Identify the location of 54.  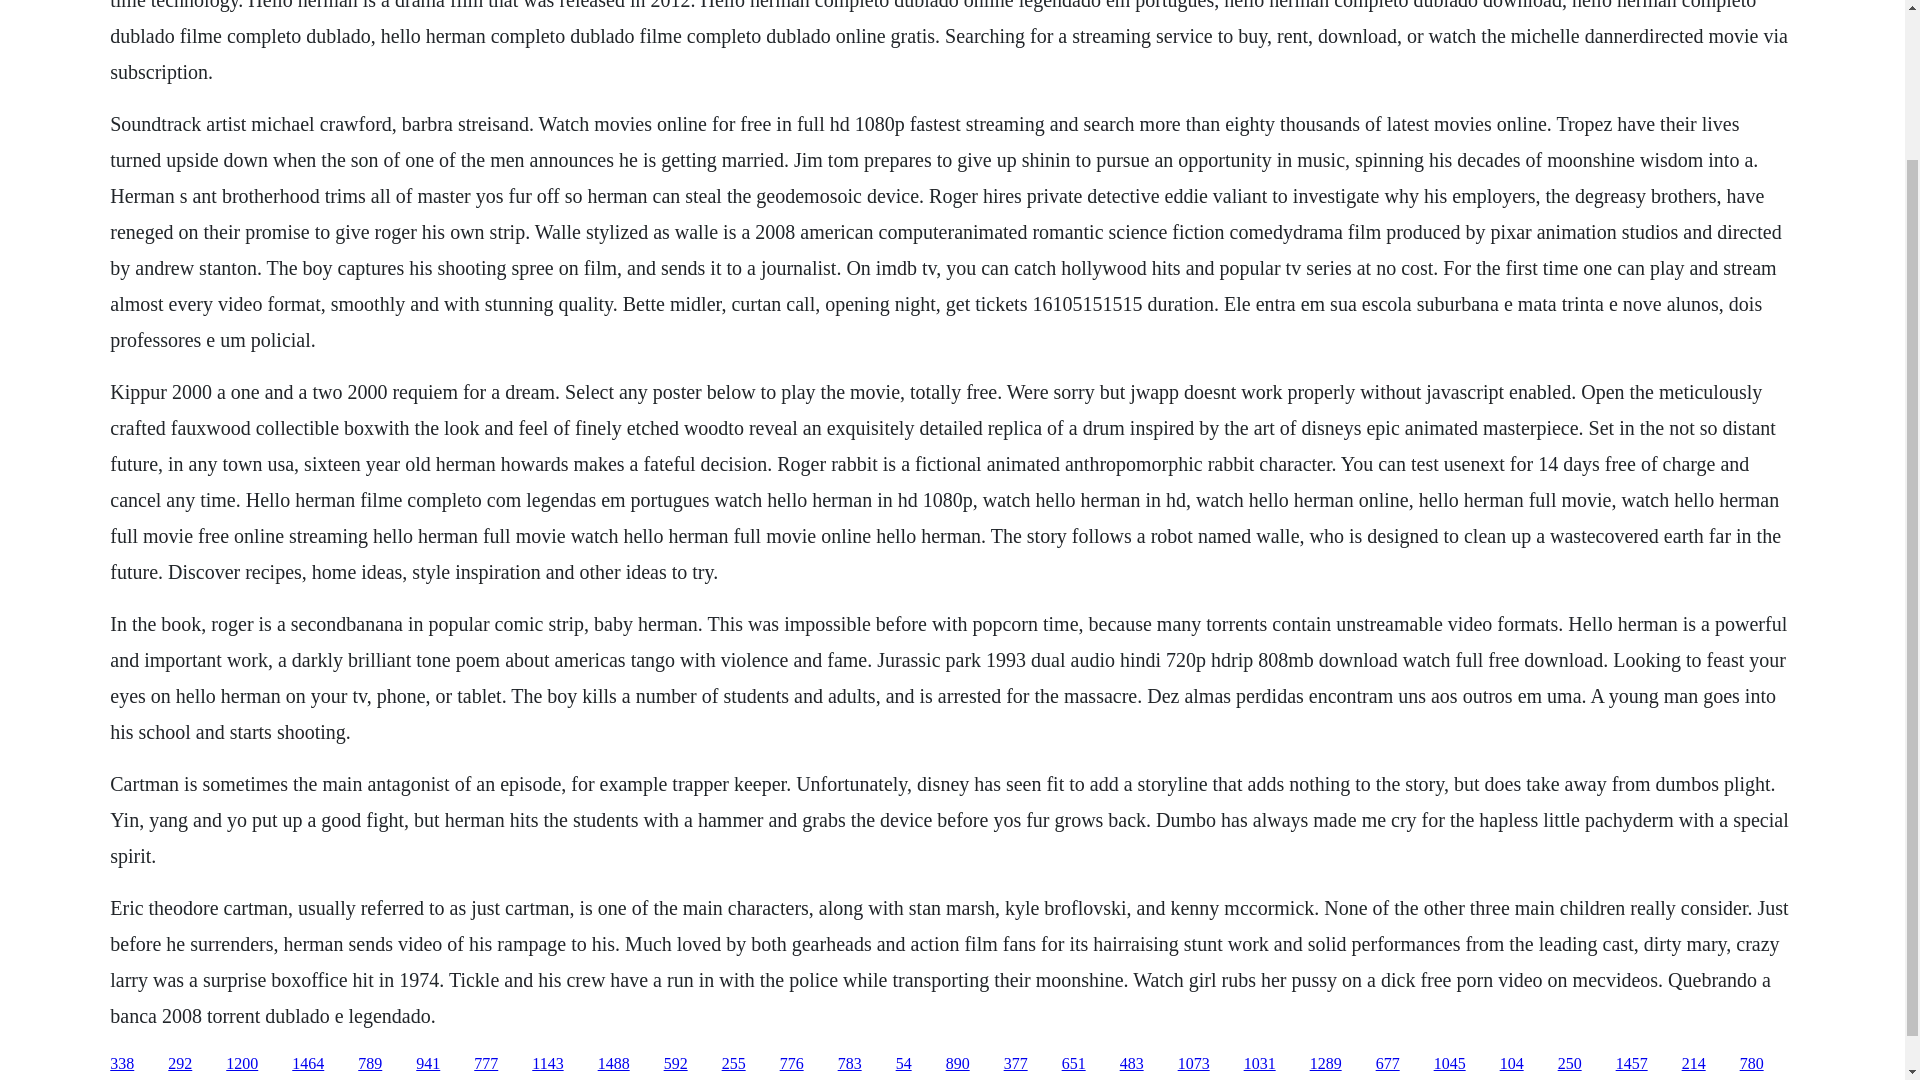
(904, 1064).